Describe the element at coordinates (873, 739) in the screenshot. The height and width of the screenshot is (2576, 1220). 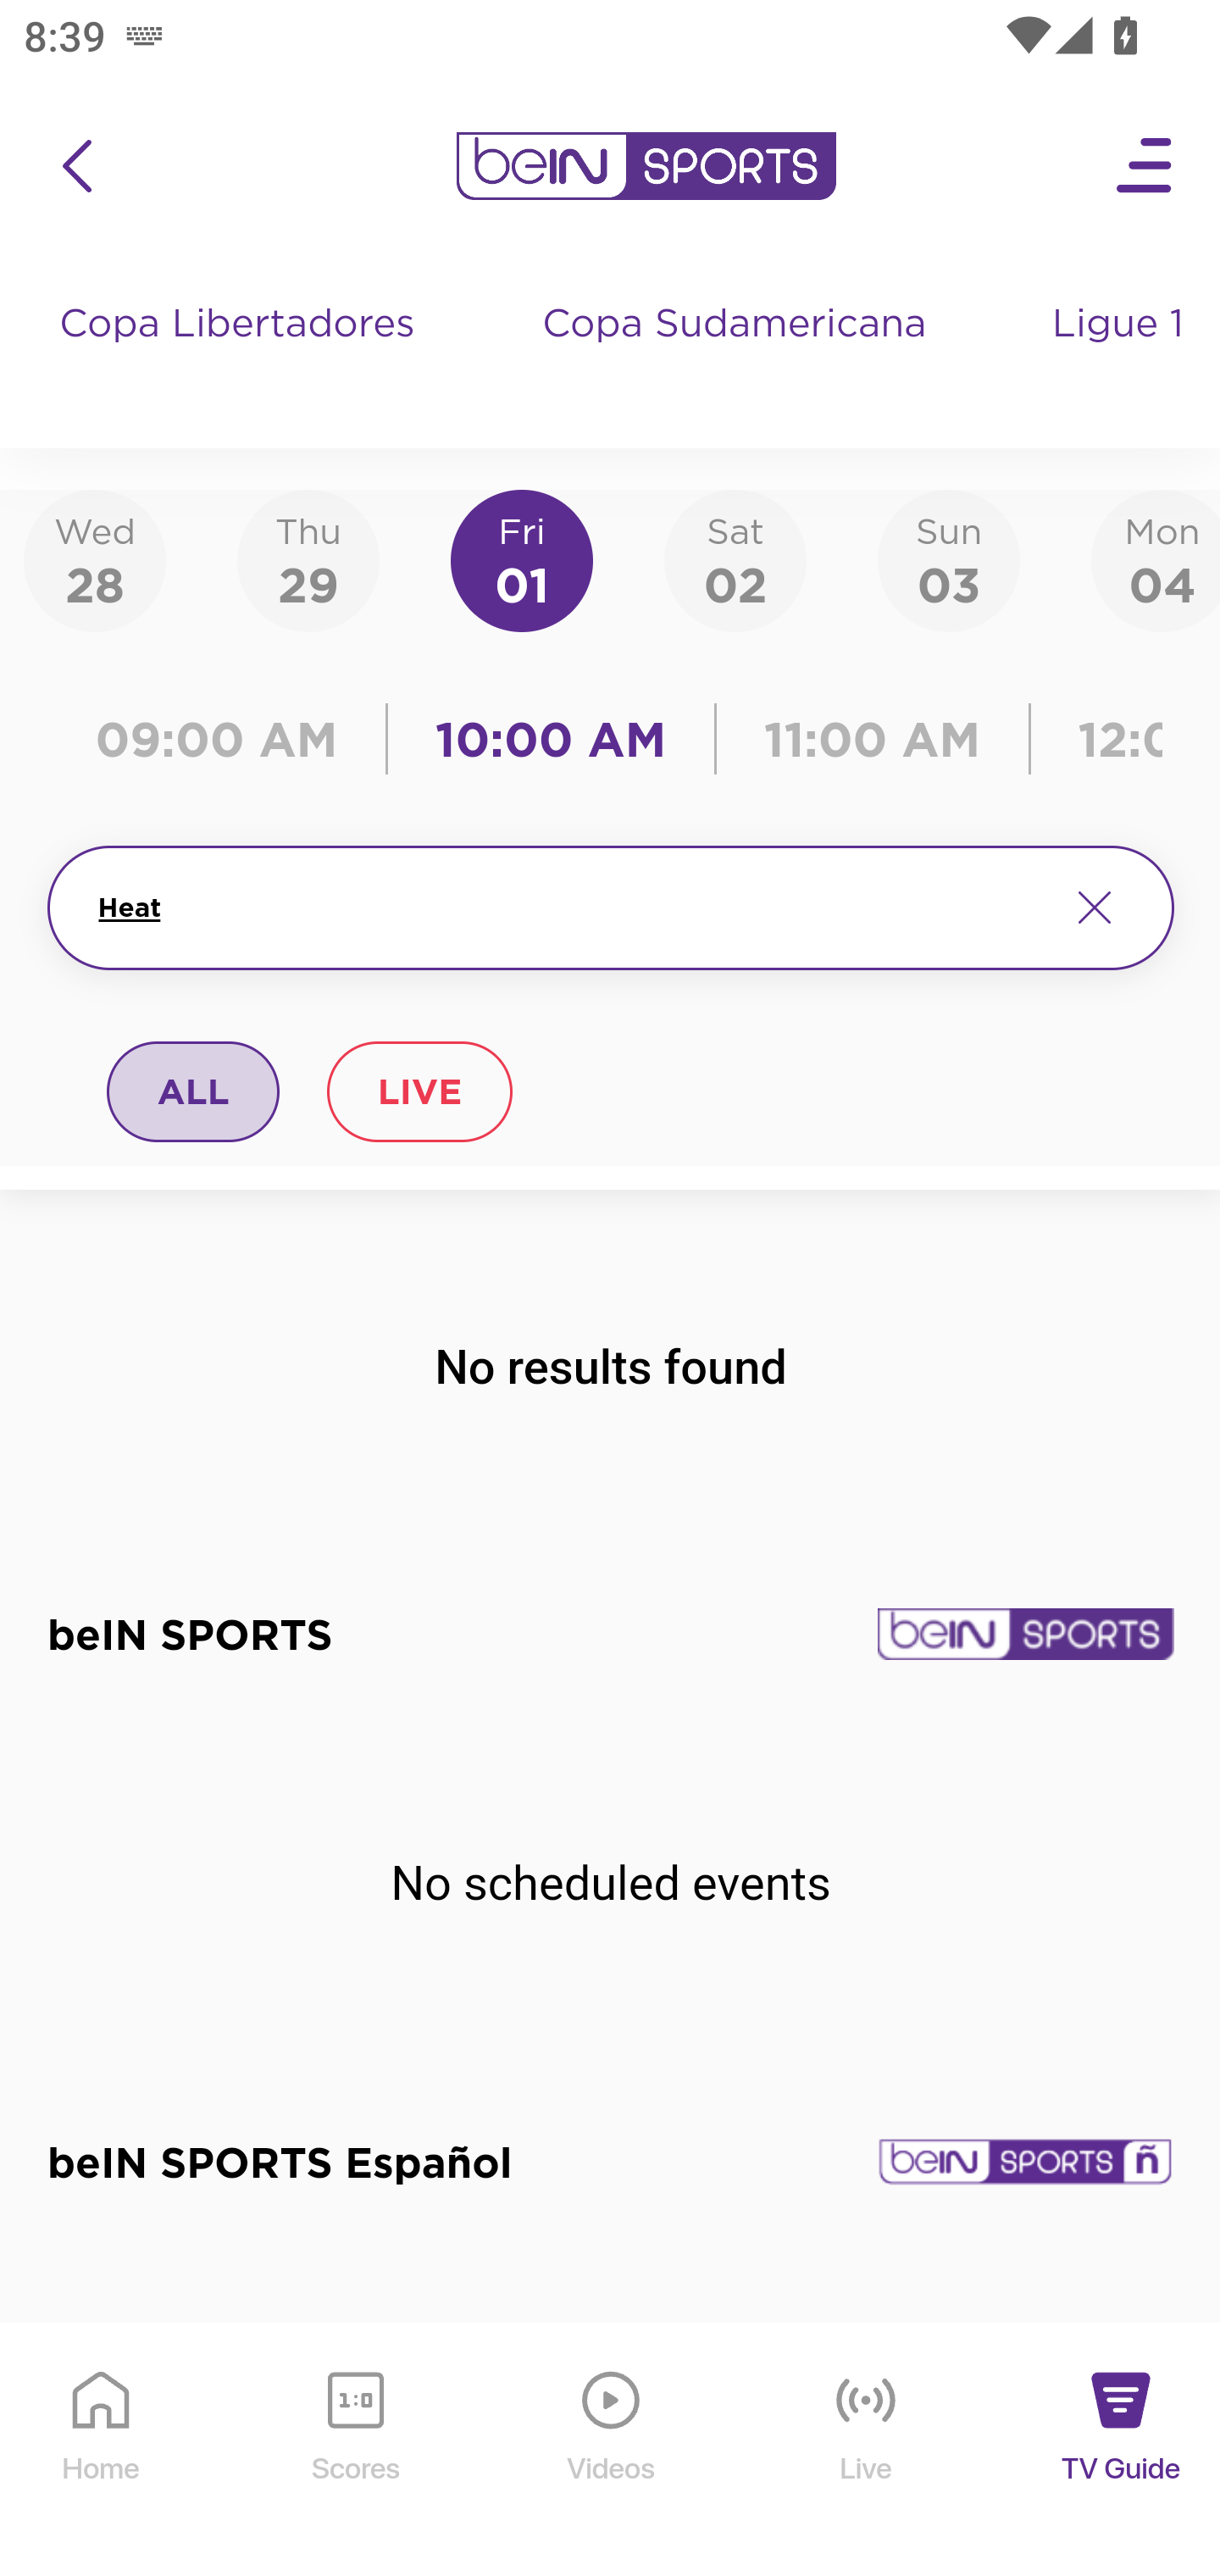
I see `11:00 AM` at that location.